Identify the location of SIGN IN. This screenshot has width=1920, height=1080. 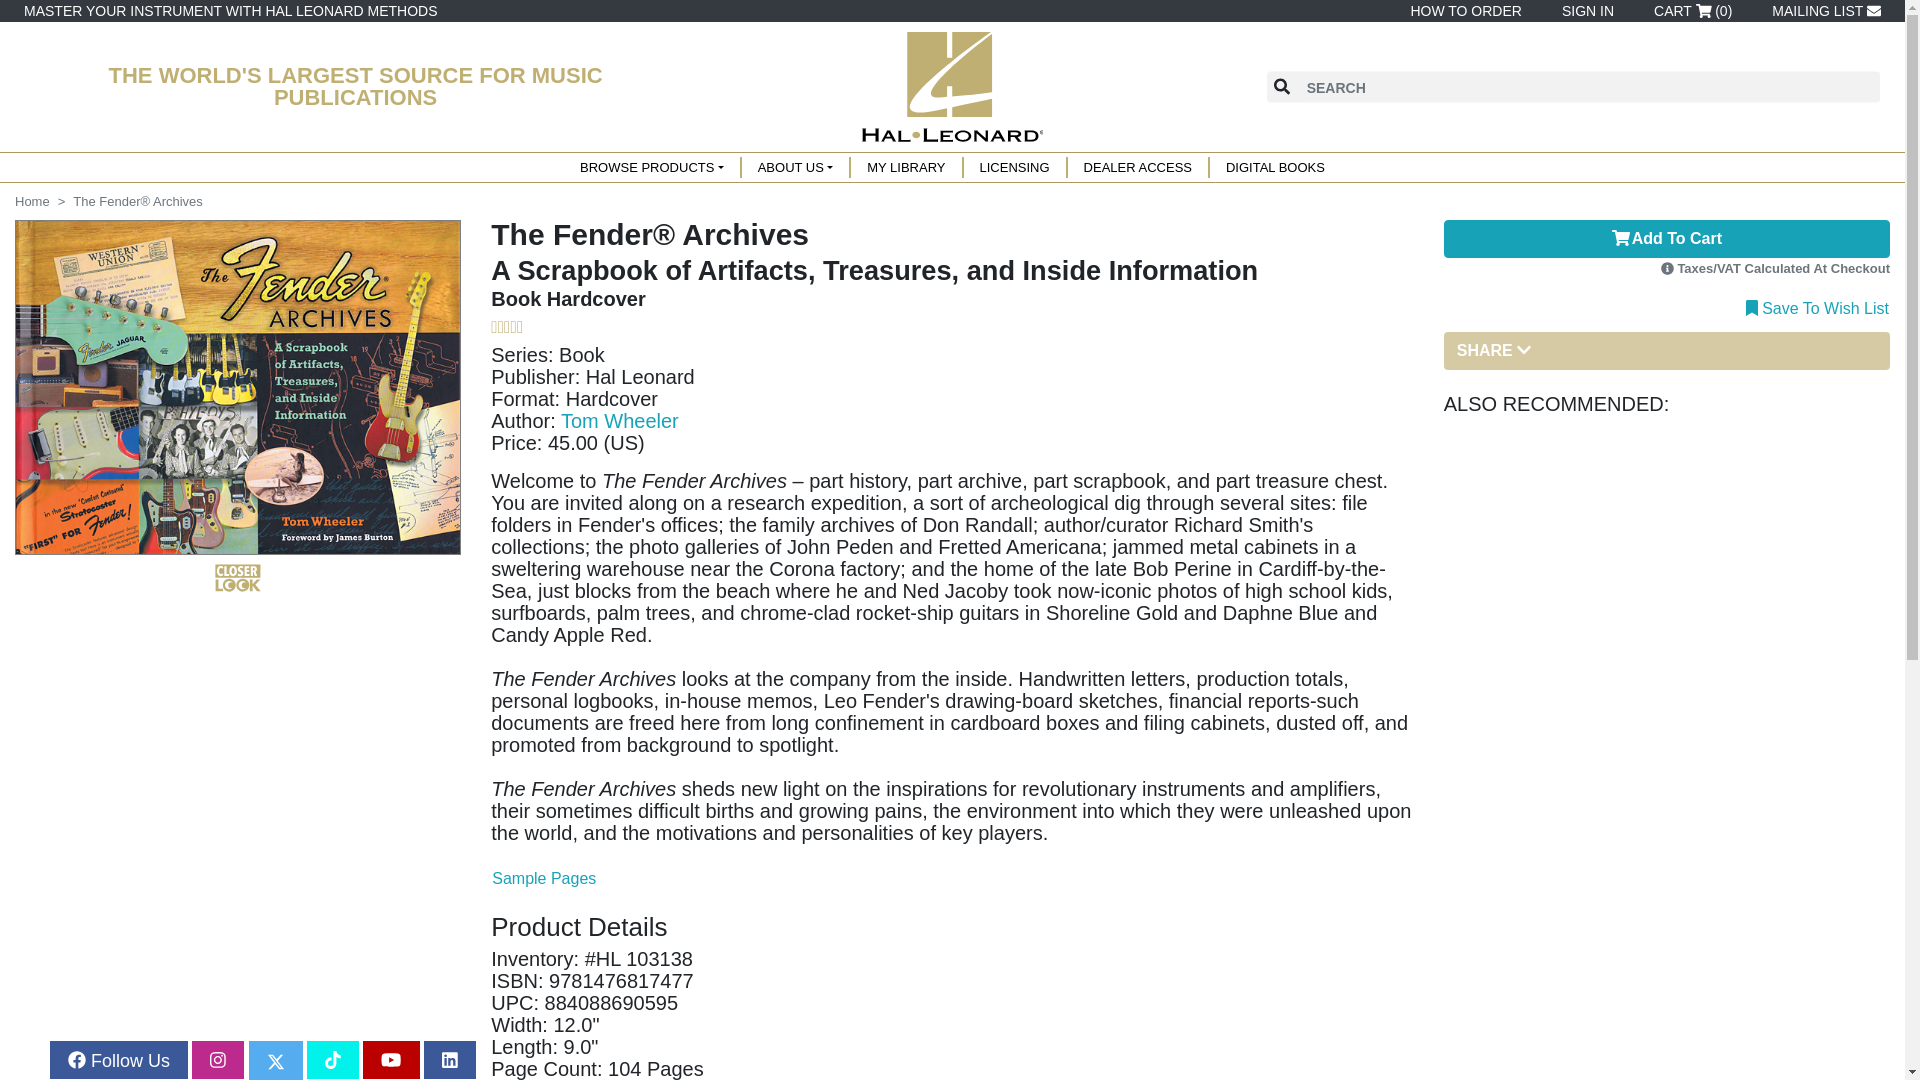
(1584, 11).